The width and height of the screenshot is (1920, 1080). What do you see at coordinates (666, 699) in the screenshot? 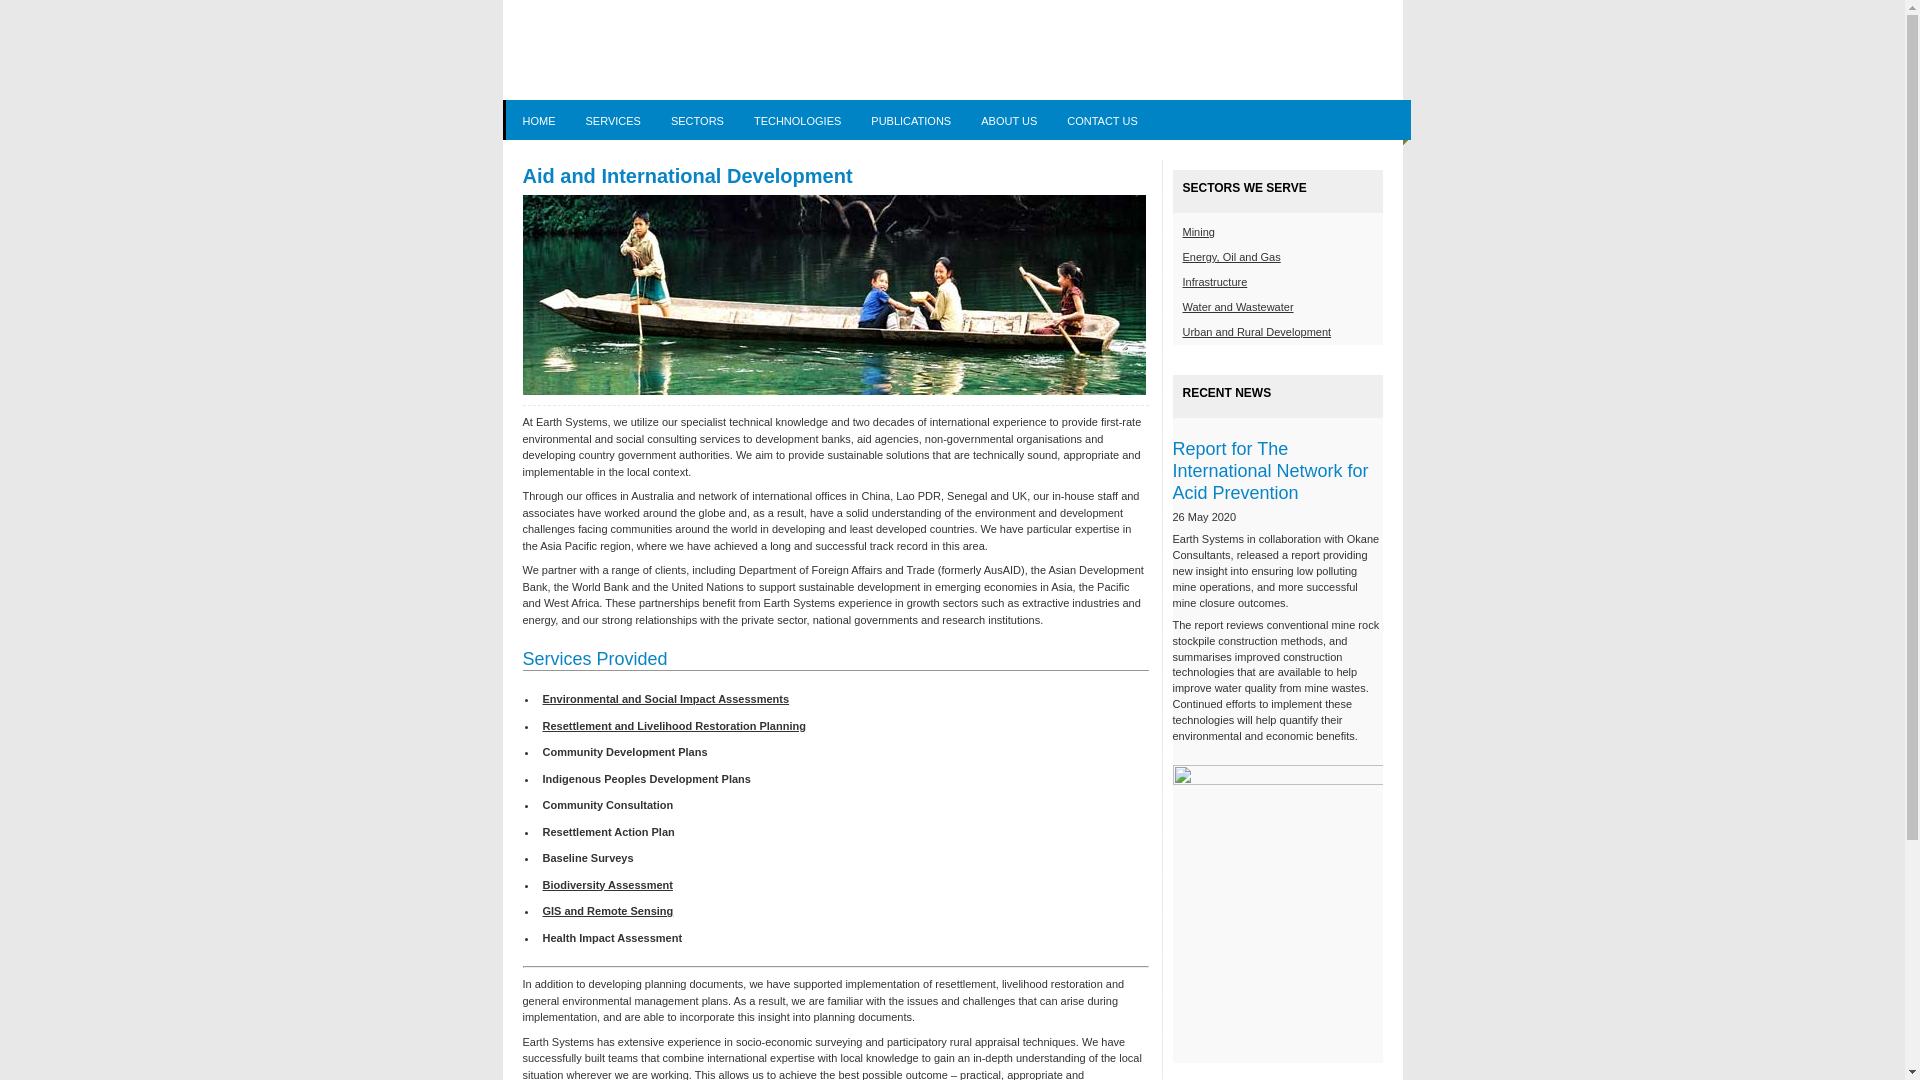
I see `Environmental and Social Impact Assessments` at bounding box center [666, 699].